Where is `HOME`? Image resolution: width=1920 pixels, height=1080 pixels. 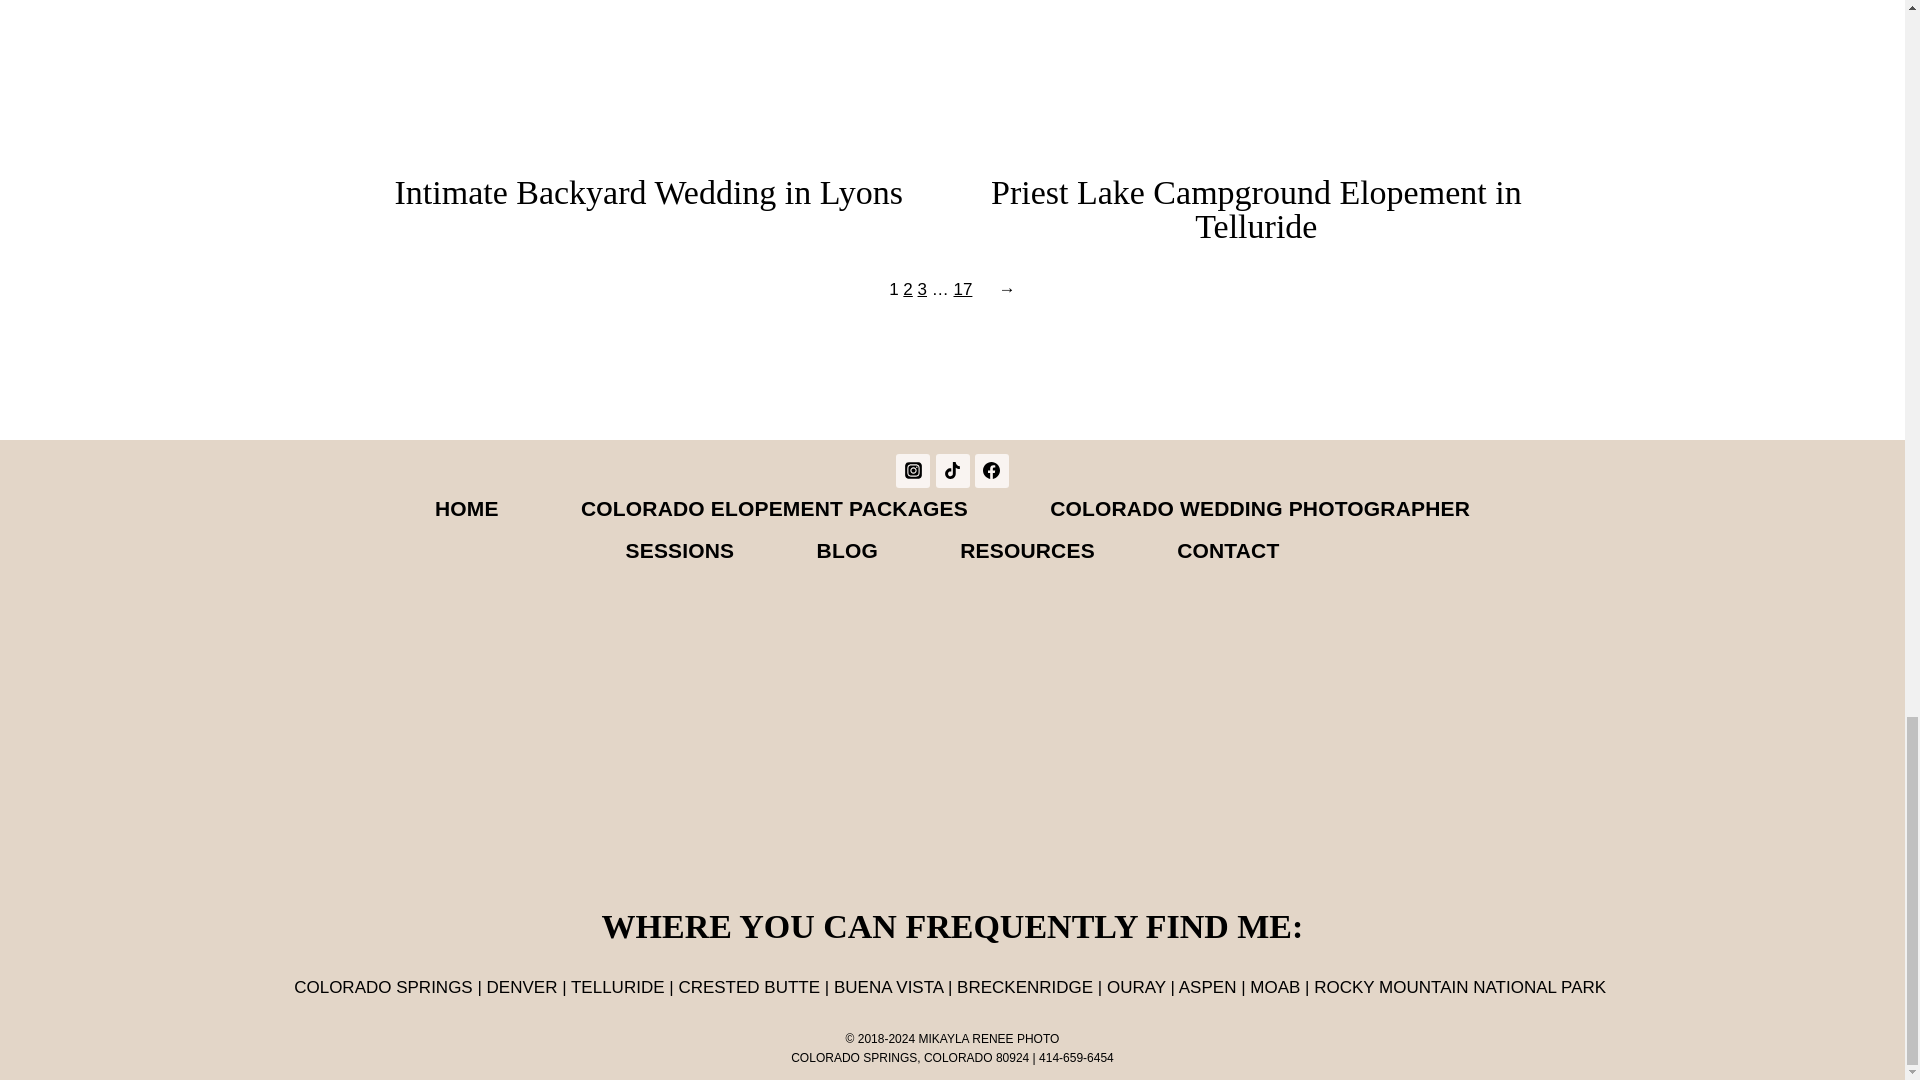 HOME is located at coordinates (466, 509).